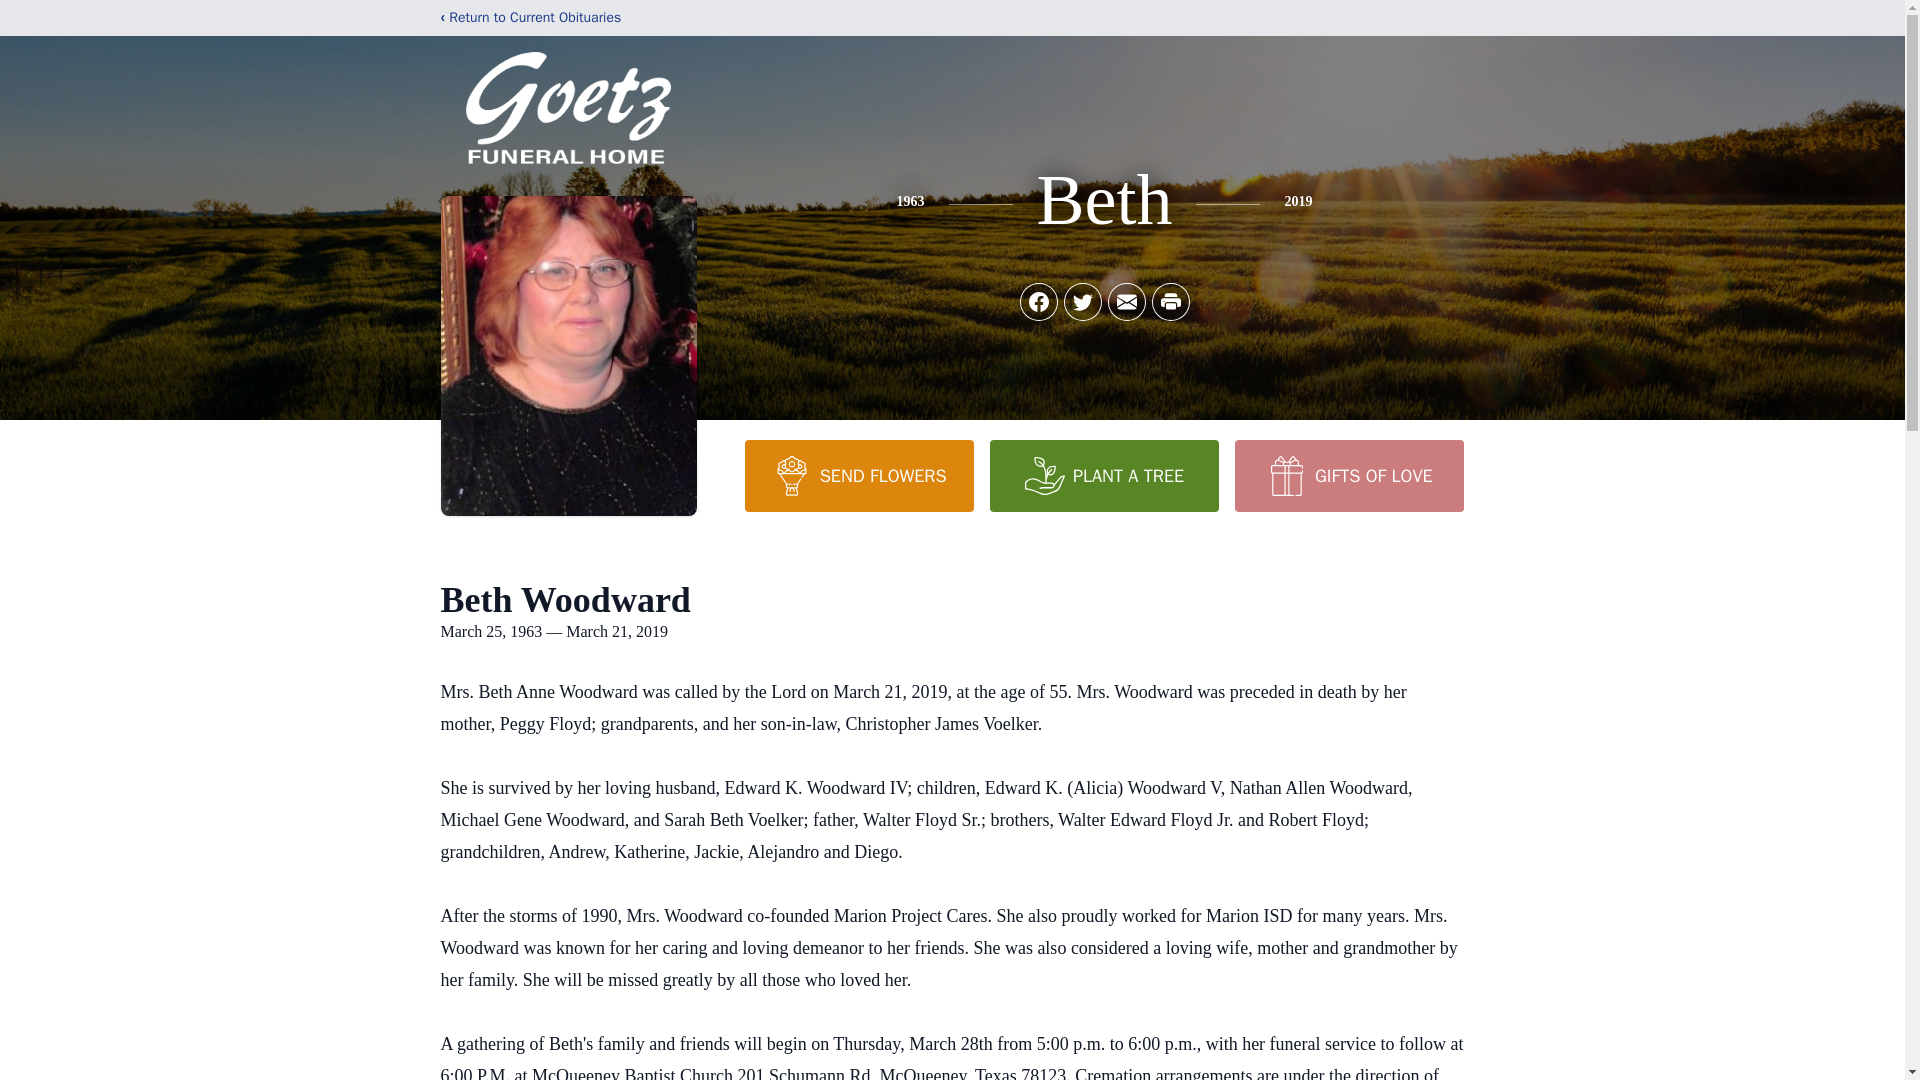  I want to click on GIFTS OF LOVE, so click(1348, 475).